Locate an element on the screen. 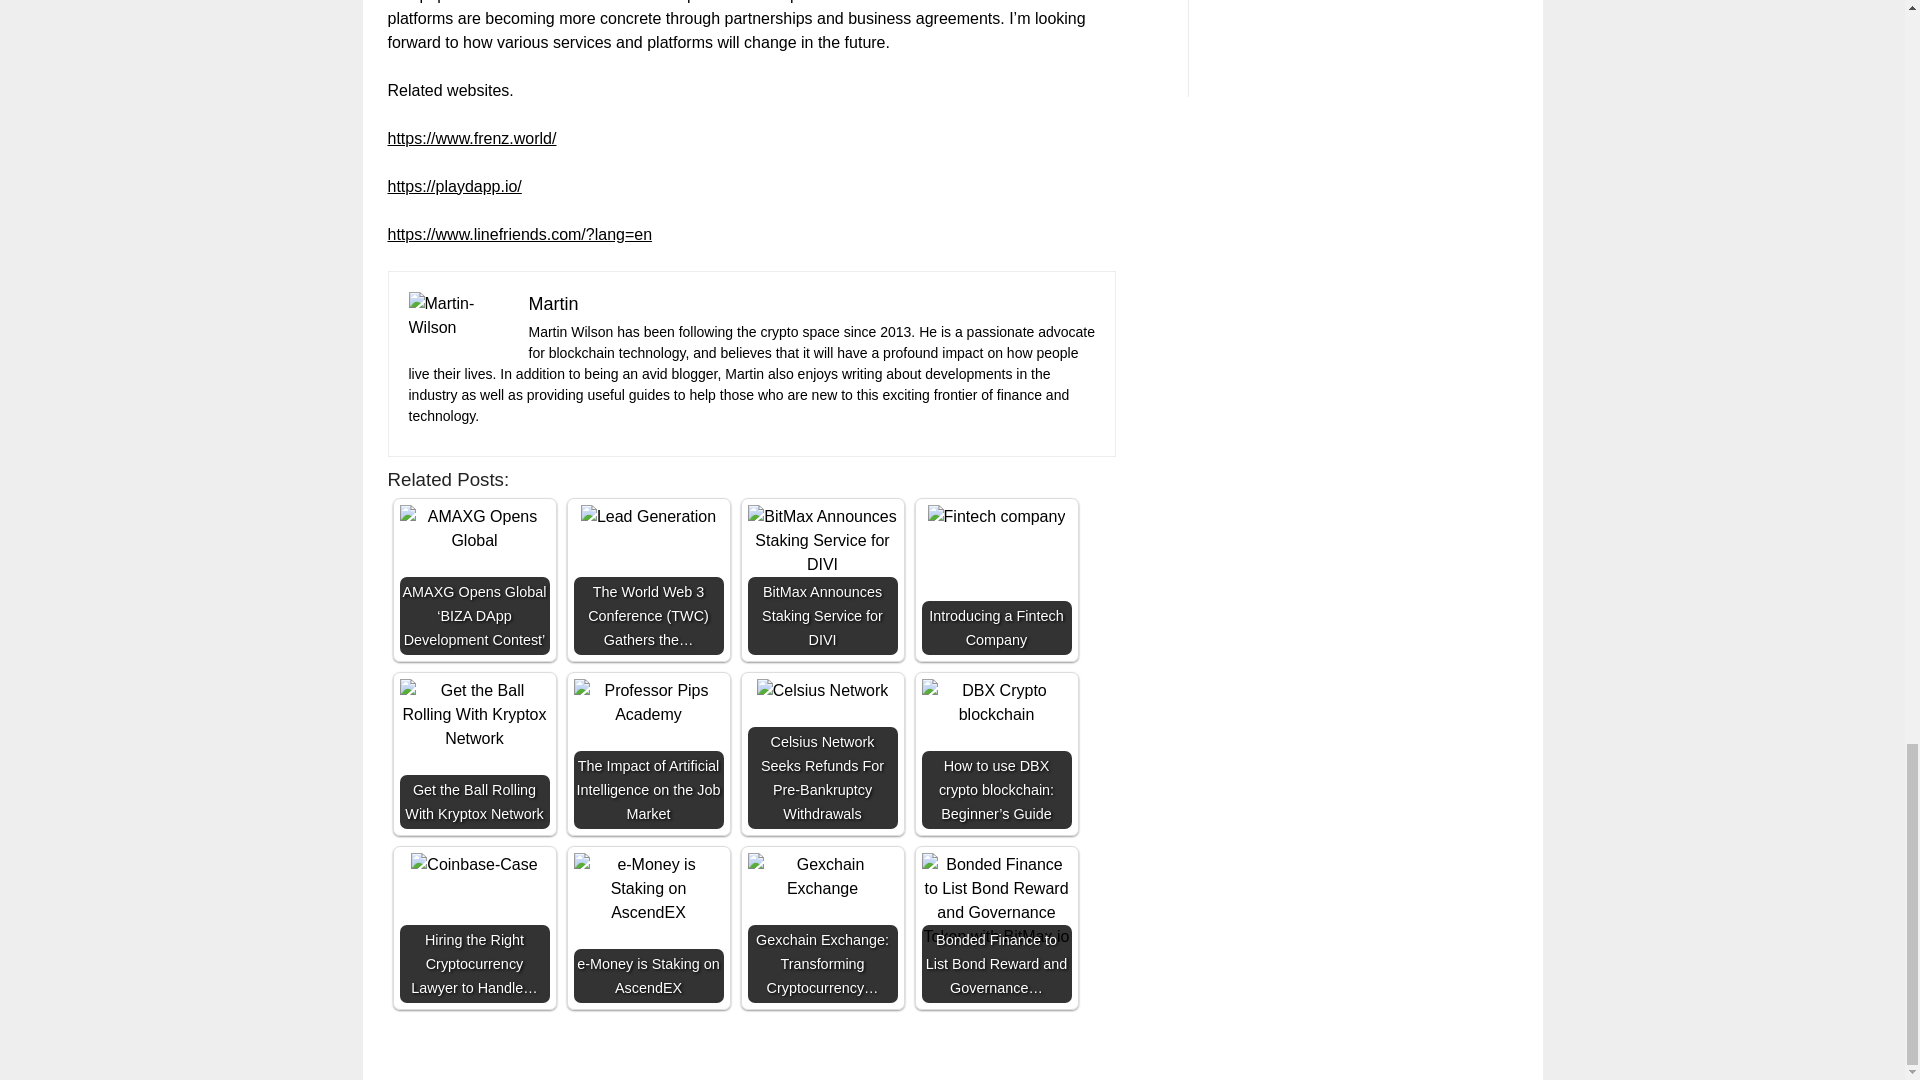  BitMax Announces Staking Service for DIVI is located at coordinates (823, 580).